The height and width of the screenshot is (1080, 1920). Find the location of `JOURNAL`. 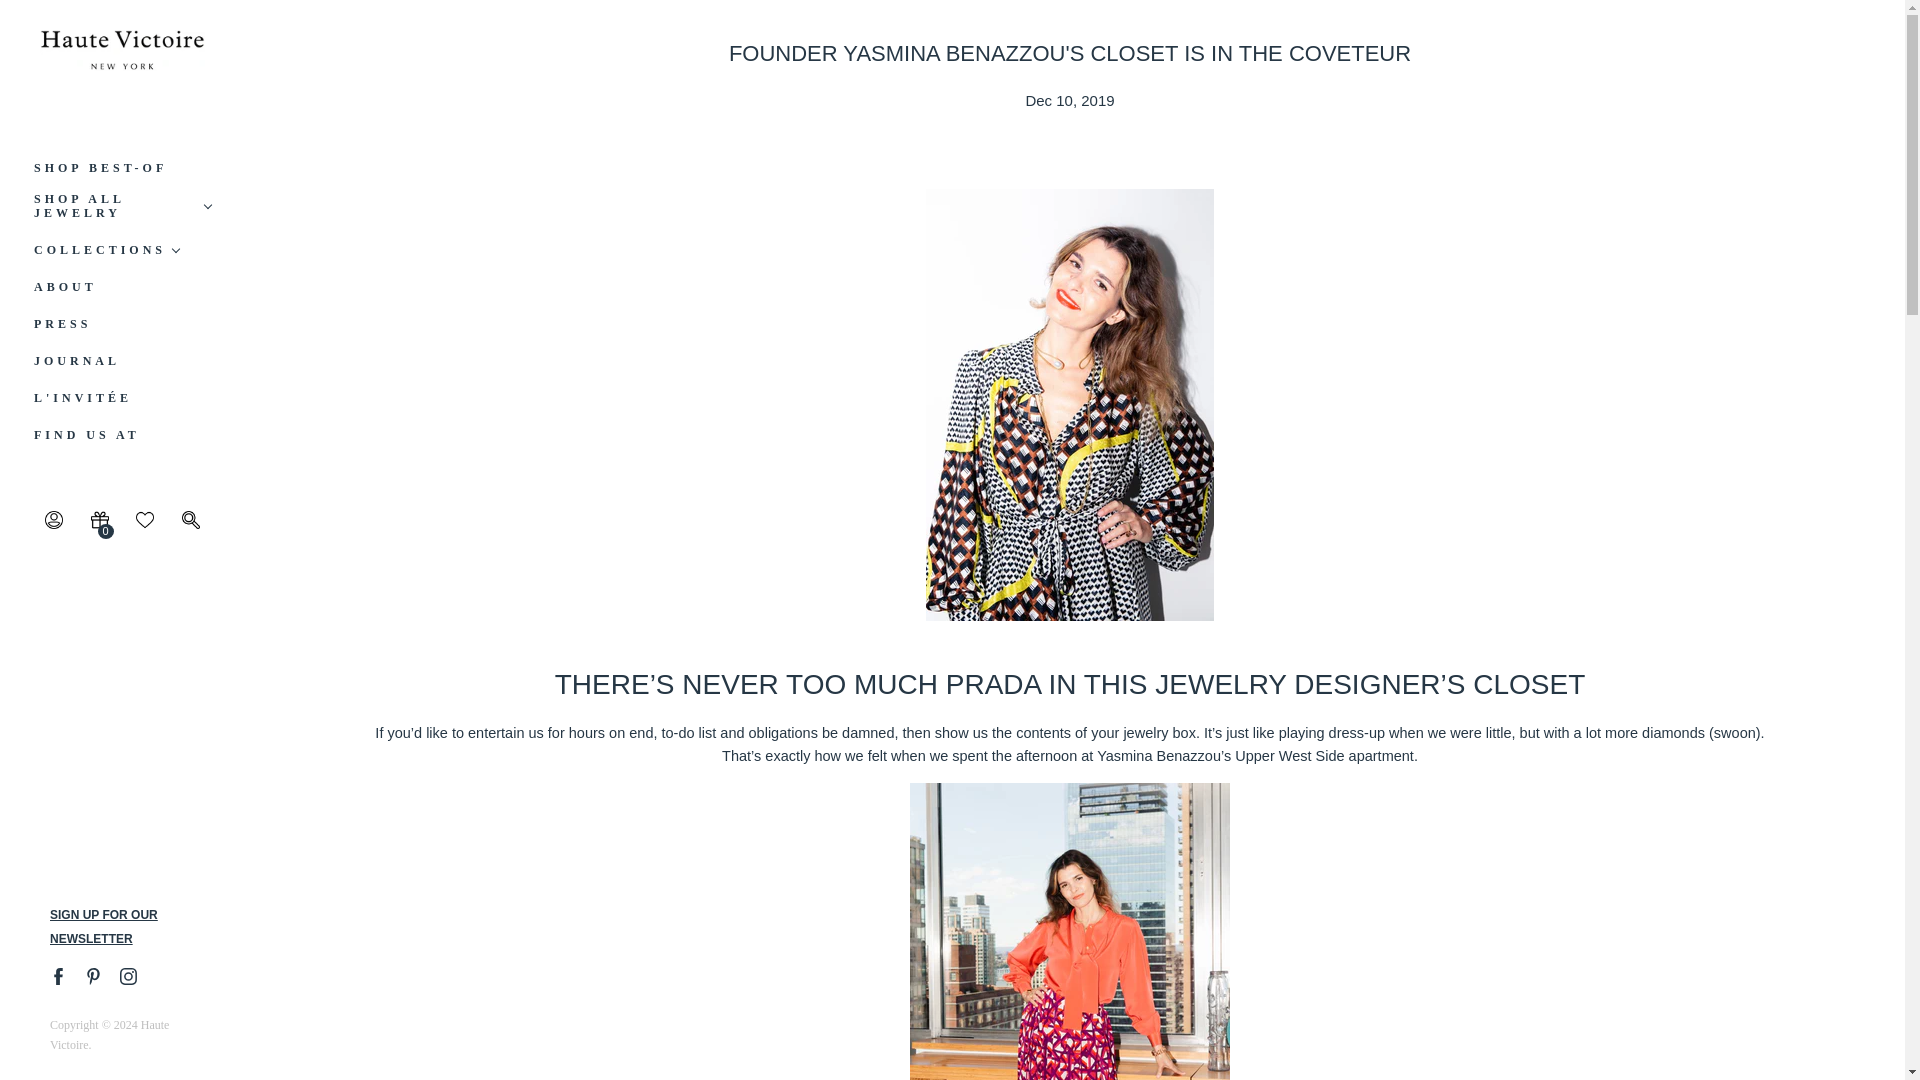

JOURNAL is located at coordinates (76, 361).